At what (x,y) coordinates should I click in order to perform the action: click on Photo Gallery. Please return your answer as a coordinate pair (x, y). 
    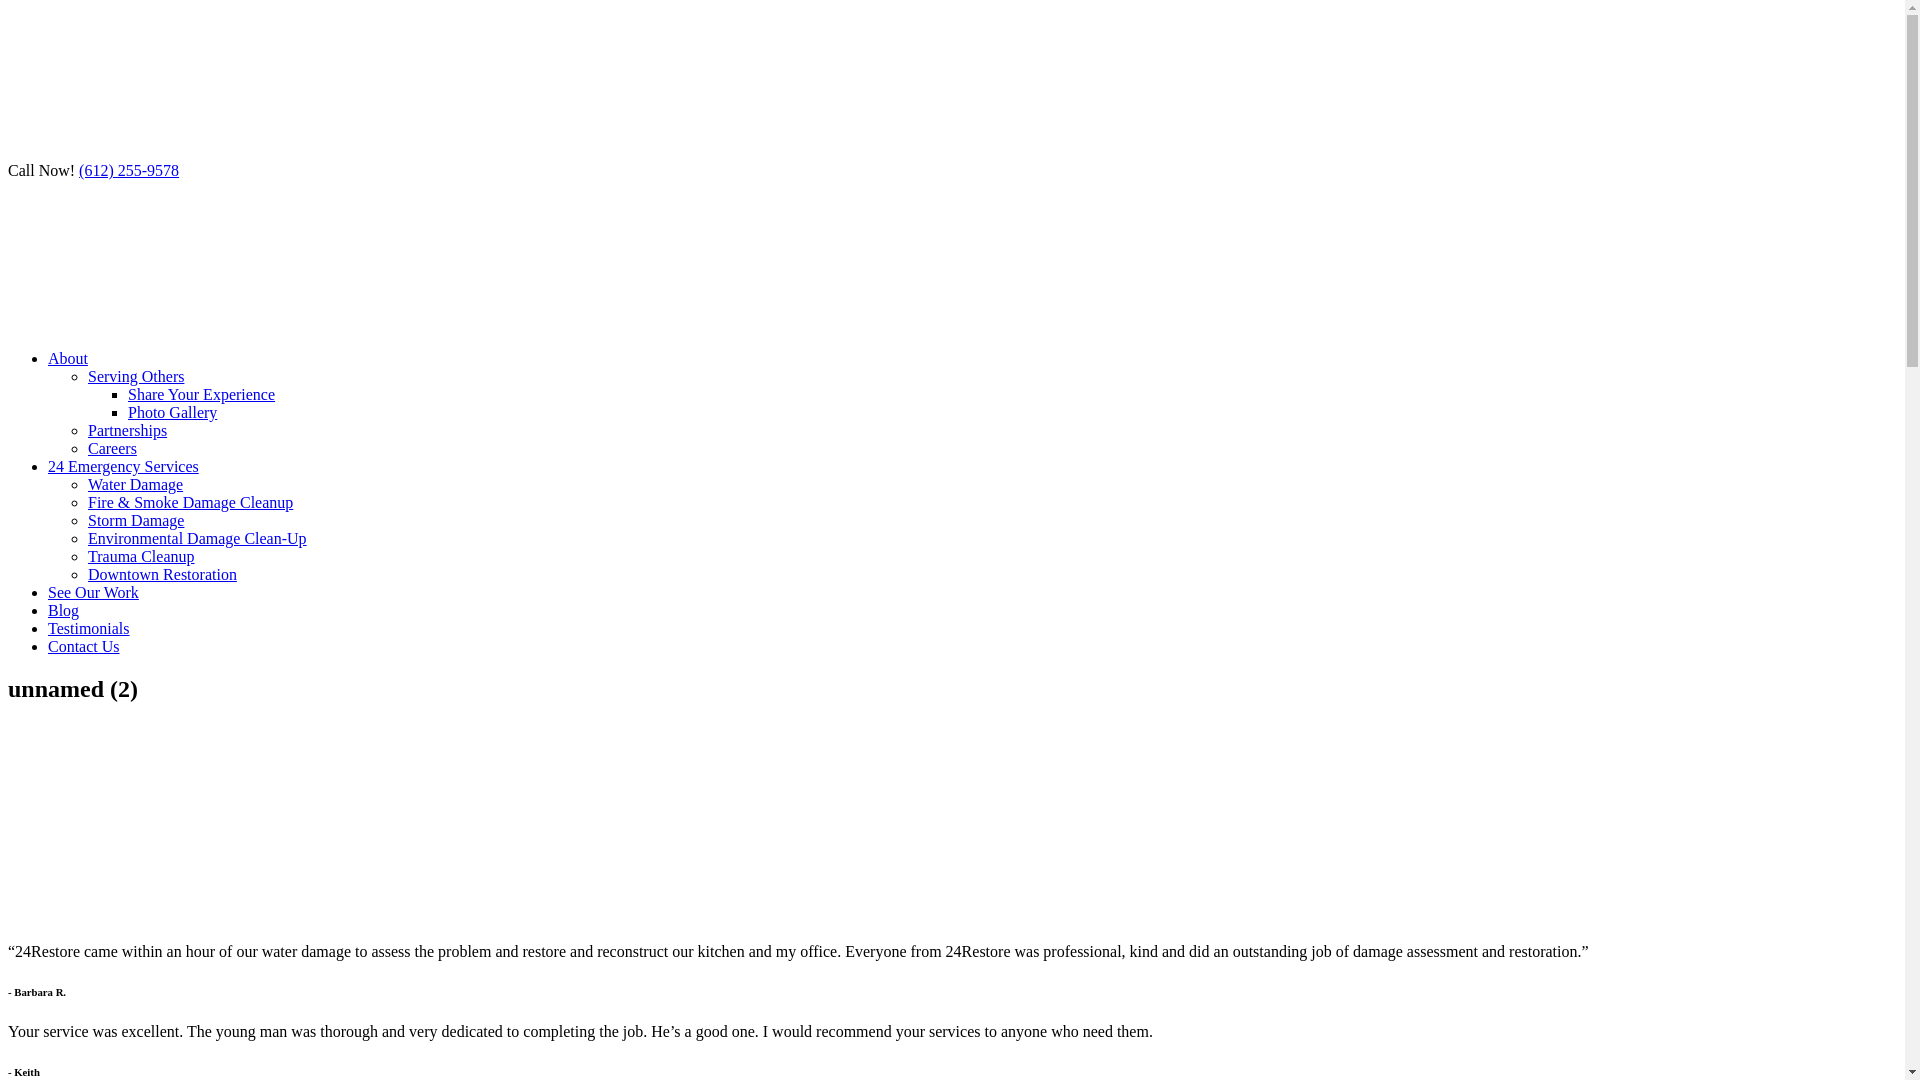
    Looking at the image, I should click on (172, 412).